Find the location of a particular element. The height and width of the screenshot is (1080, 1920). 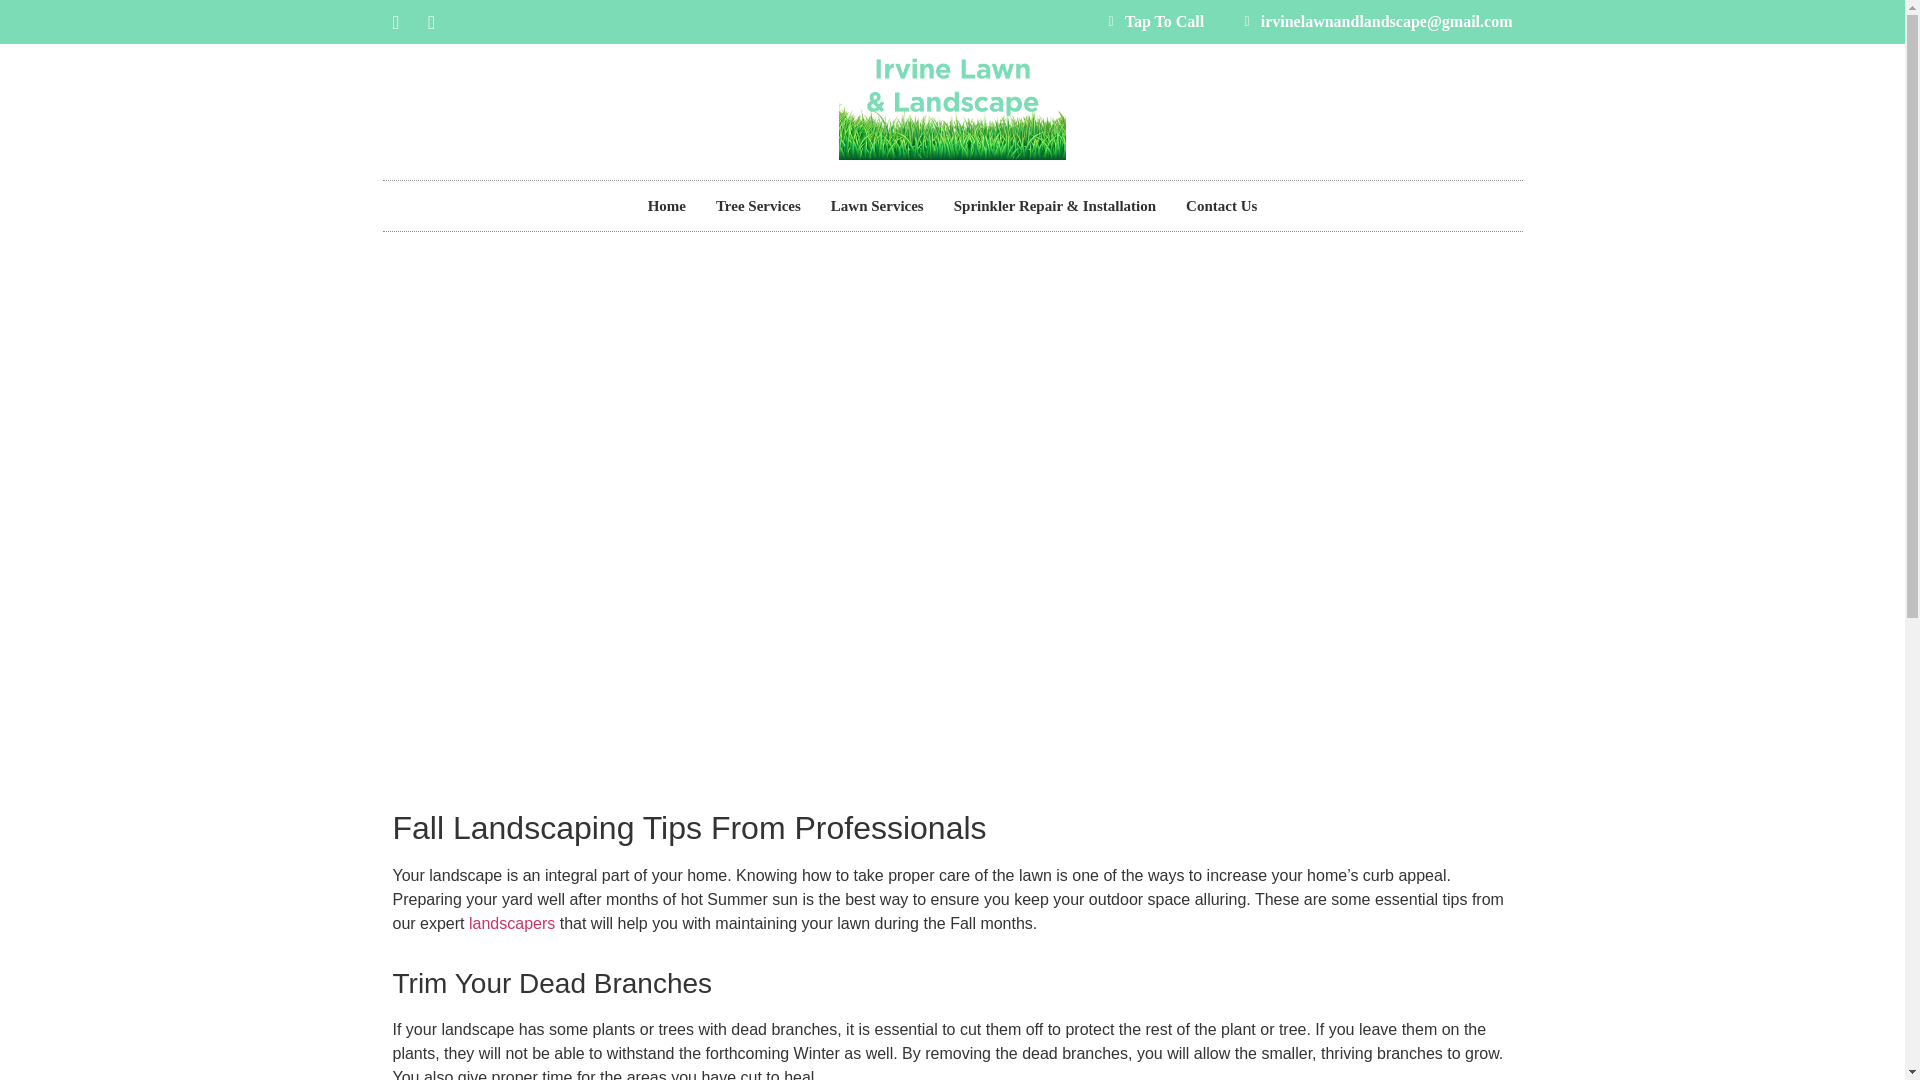

landscapers is located at coordinates (511, 922).